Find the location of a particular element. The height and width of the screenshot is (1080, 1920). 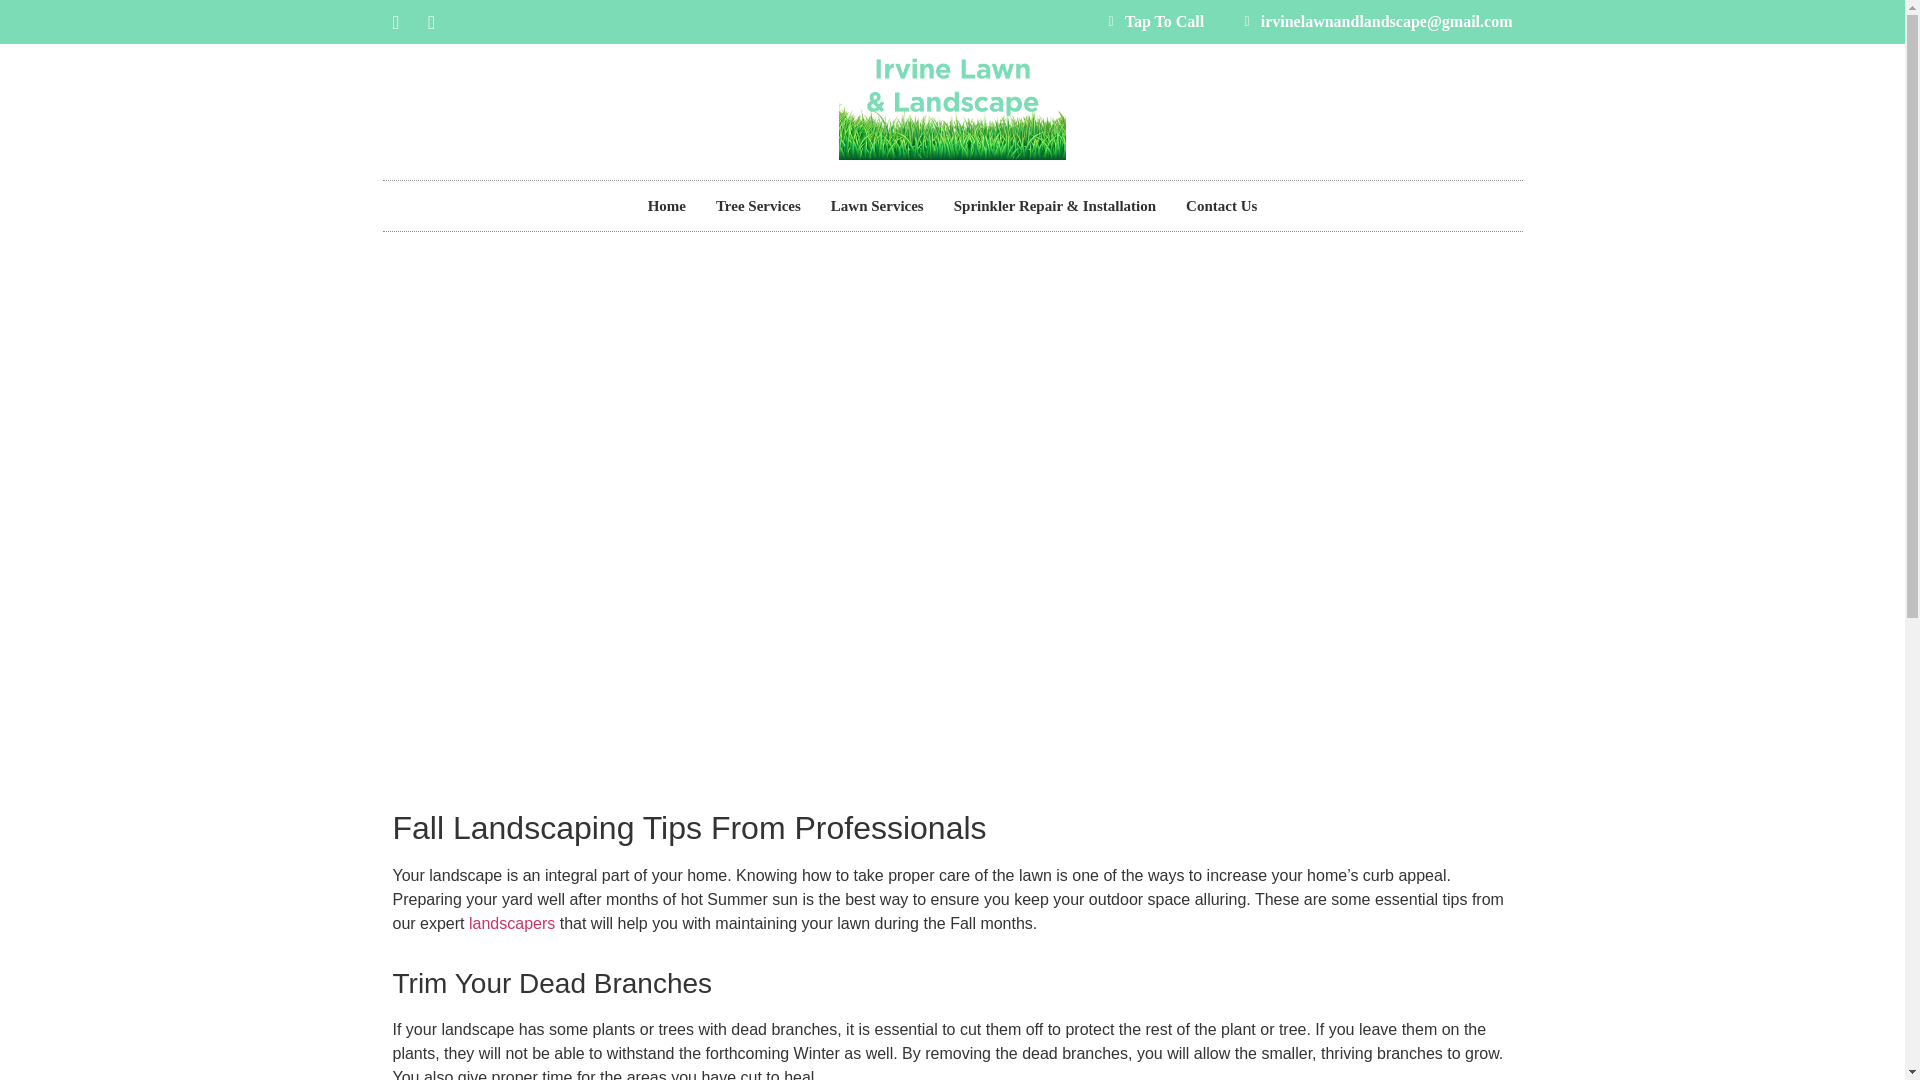

landscapers is located at coordinates (511, 922).